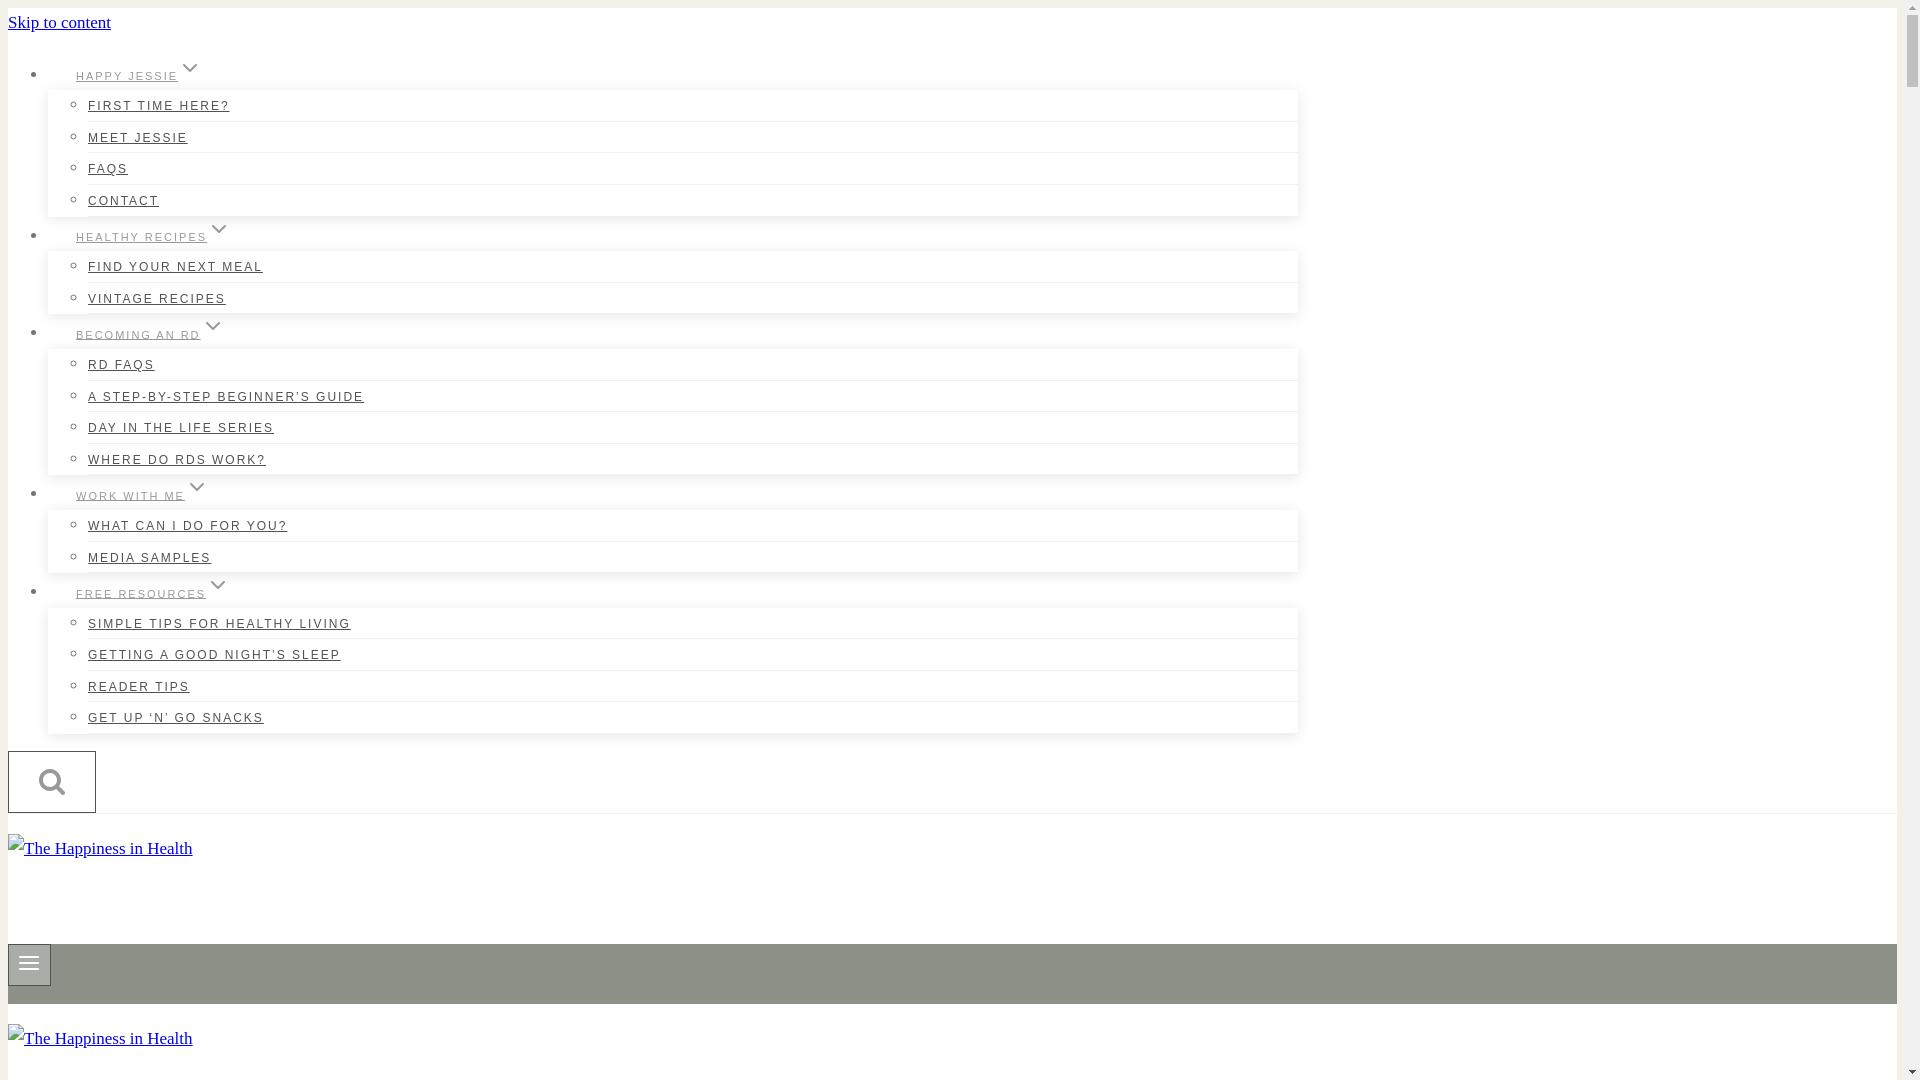  I want to click on MEDIA SAMPLES, so click(150, 556).